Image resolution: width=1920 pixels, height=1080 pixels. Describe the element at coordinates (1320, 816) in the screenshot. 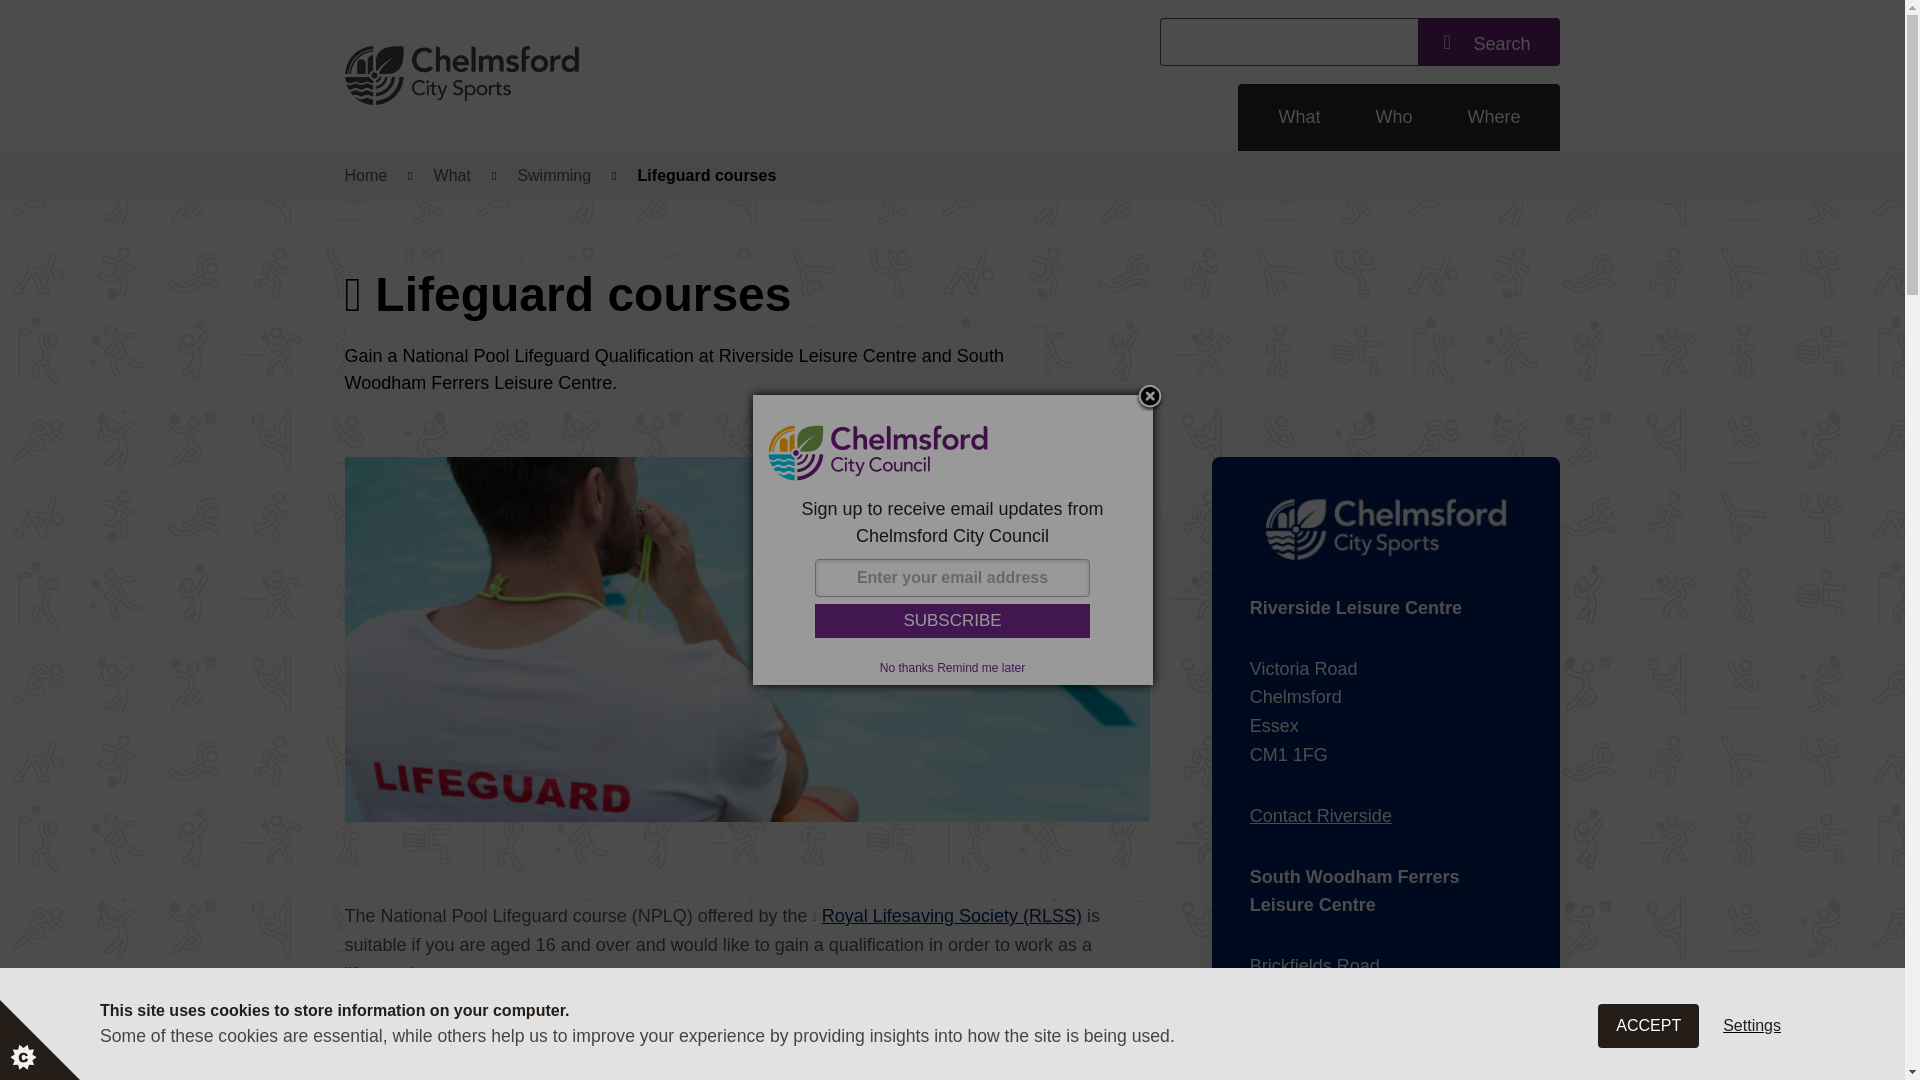

I see `Contact: Riverside Leisure Centre` at that location.